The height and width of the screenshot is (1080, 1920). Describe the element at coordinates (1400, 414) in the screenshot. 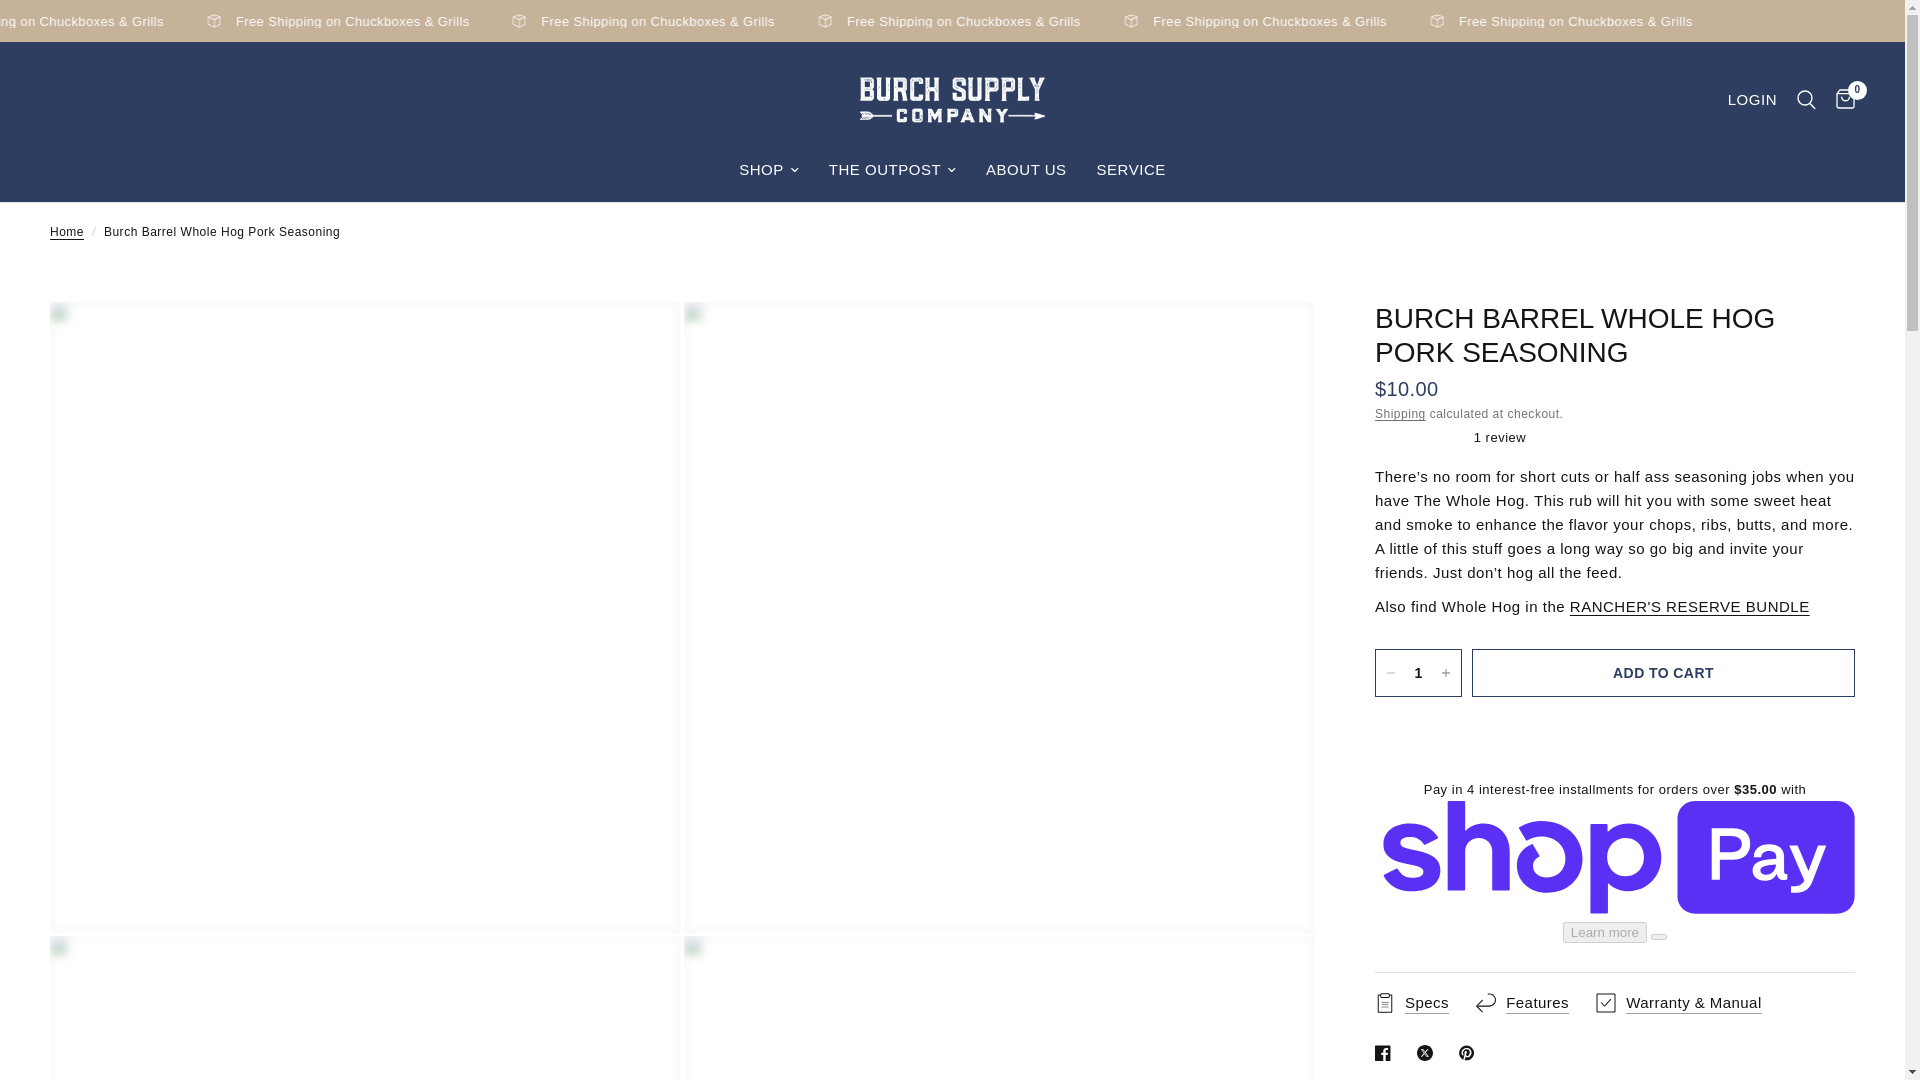

I see `Shipping` at that location.